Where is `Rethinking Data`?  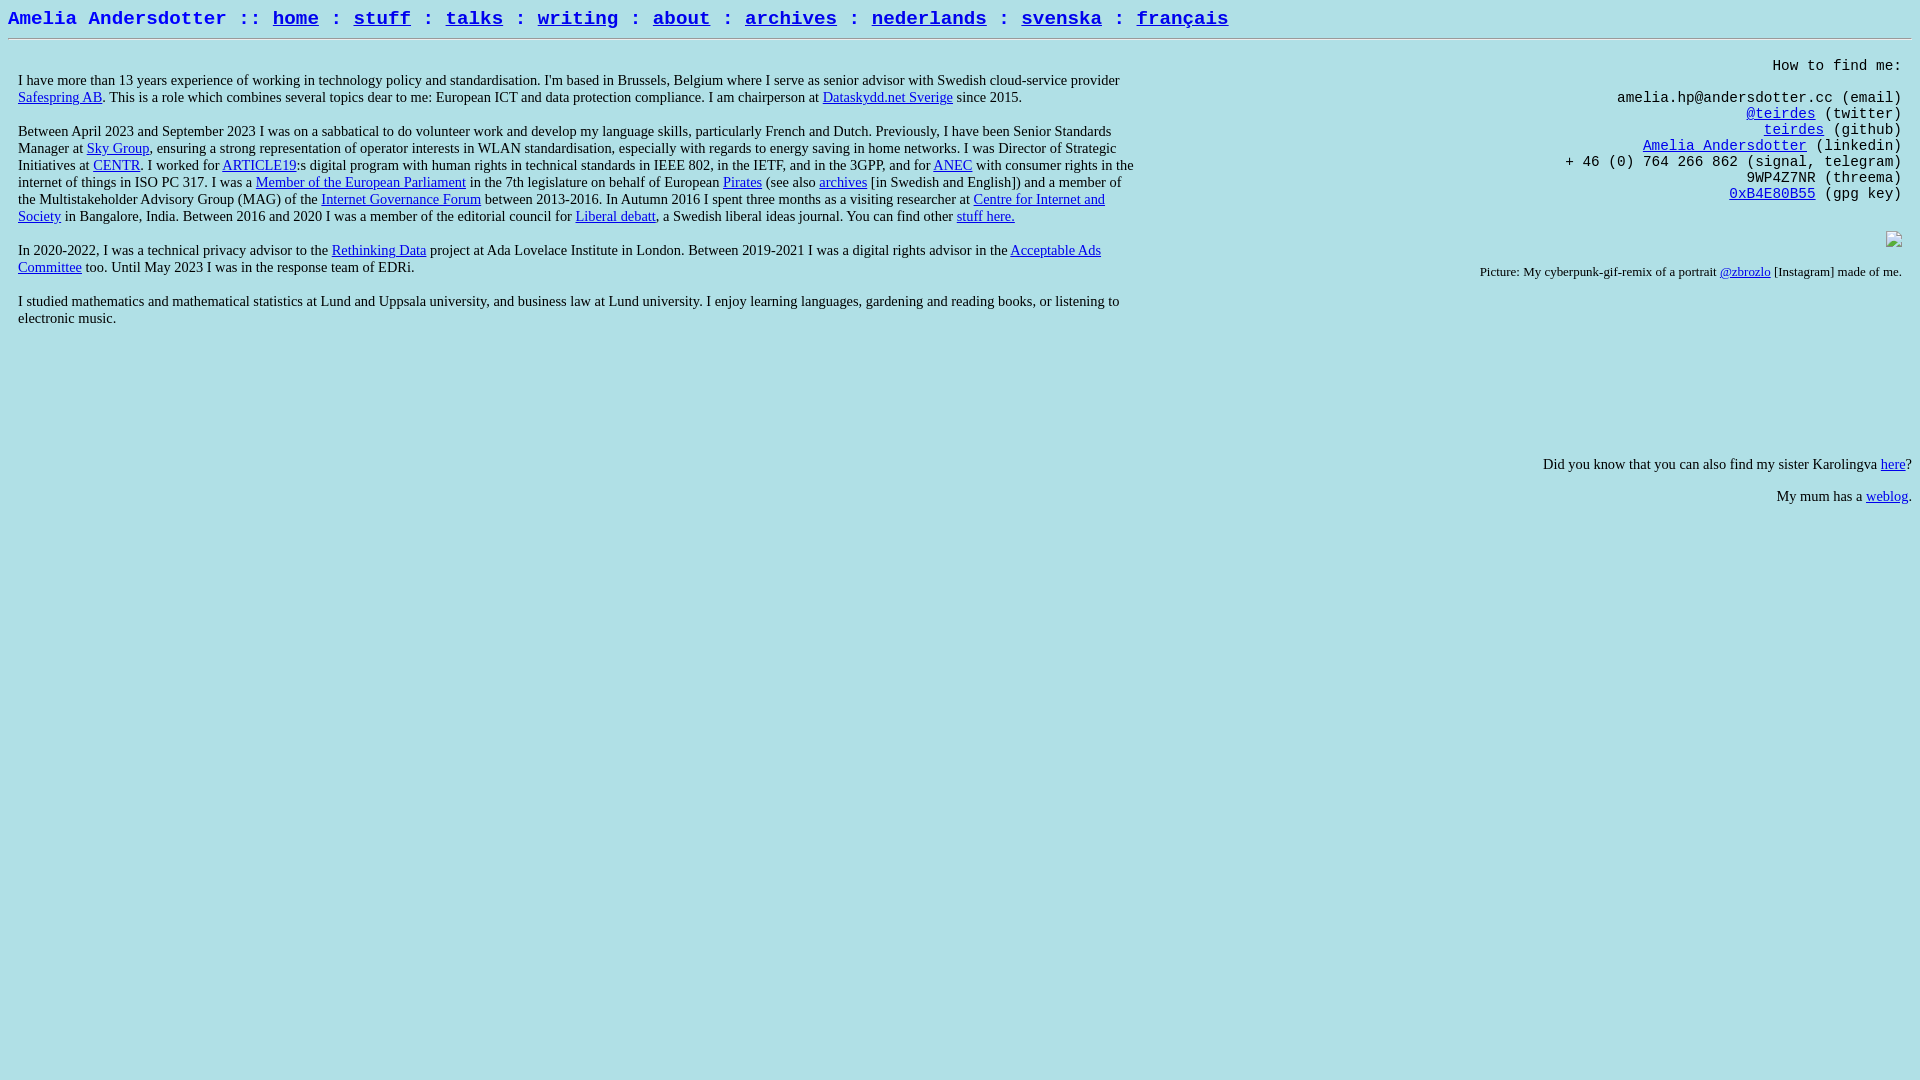
Rethinking Data is located at coordinates (380, 250).